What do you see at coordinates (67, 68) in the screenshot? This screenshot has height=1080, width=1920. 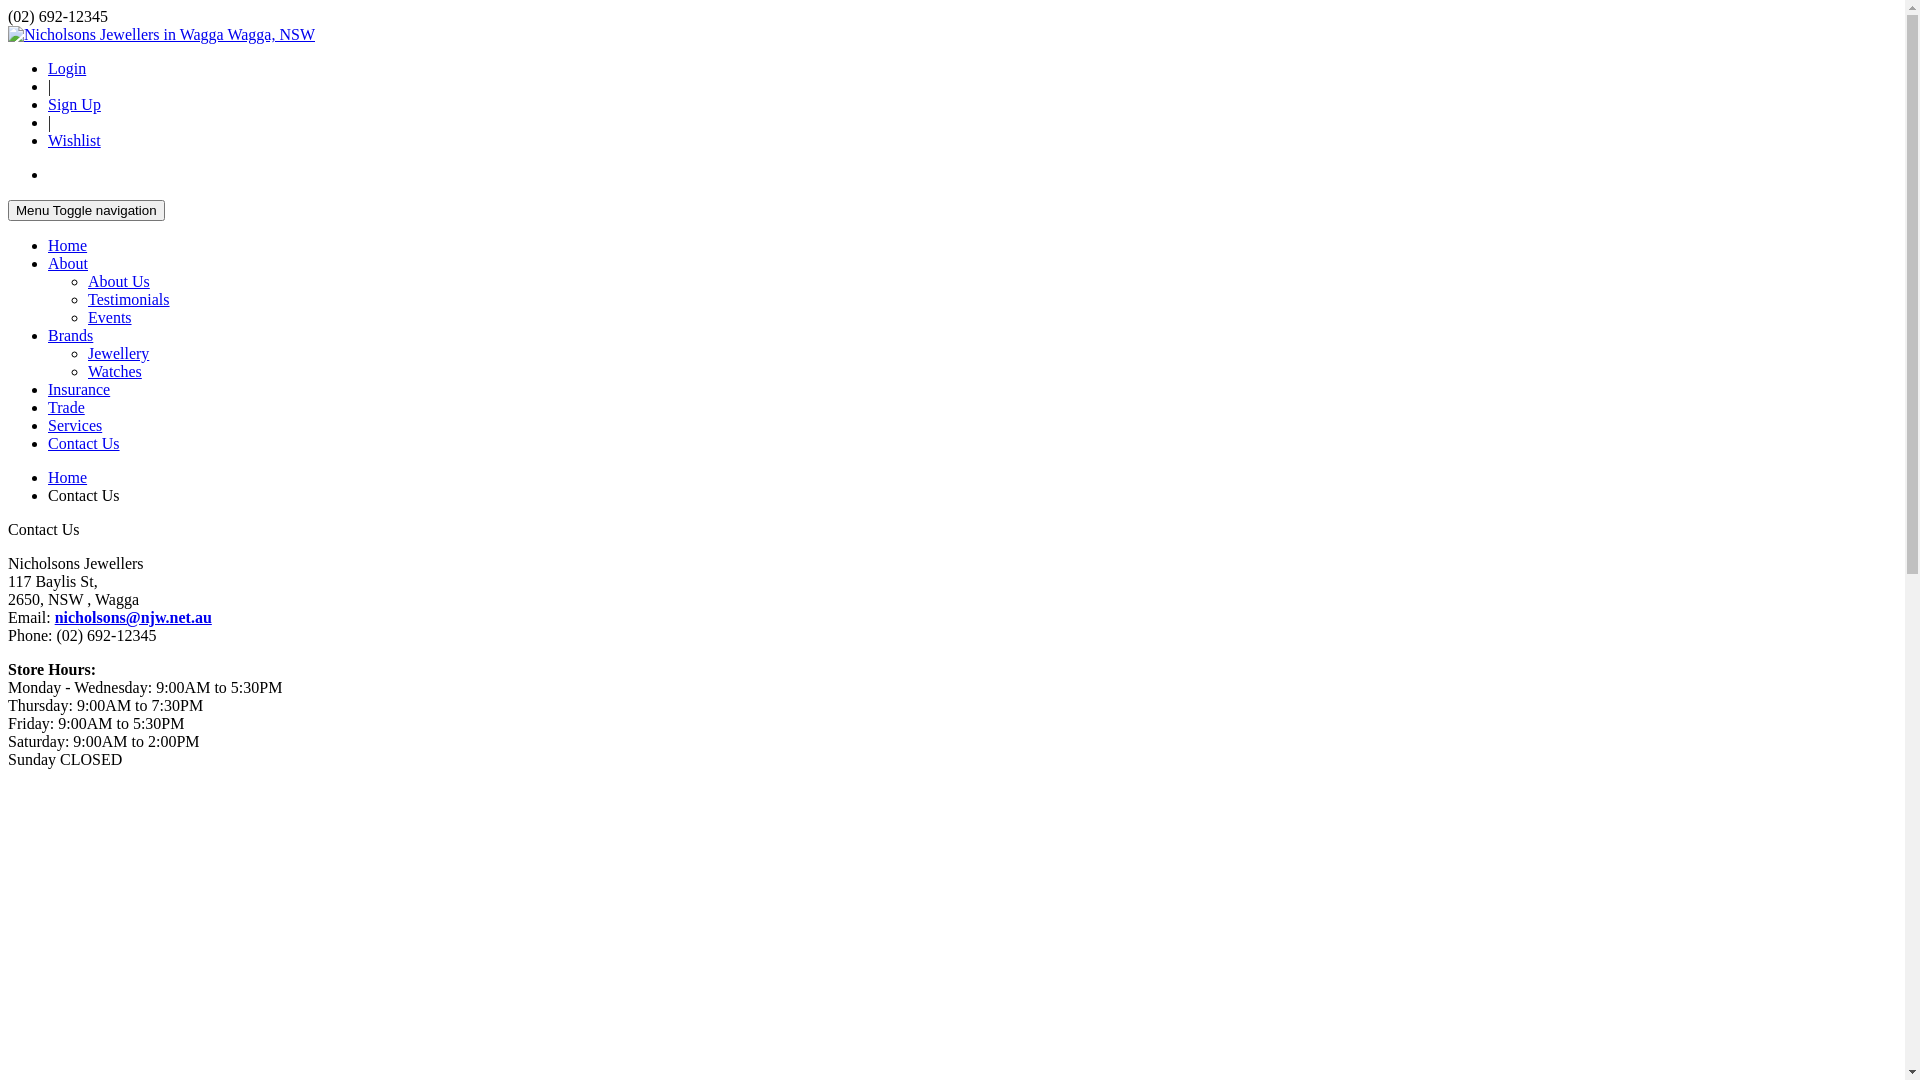 I see `Login` at bounding box center [67, 68].